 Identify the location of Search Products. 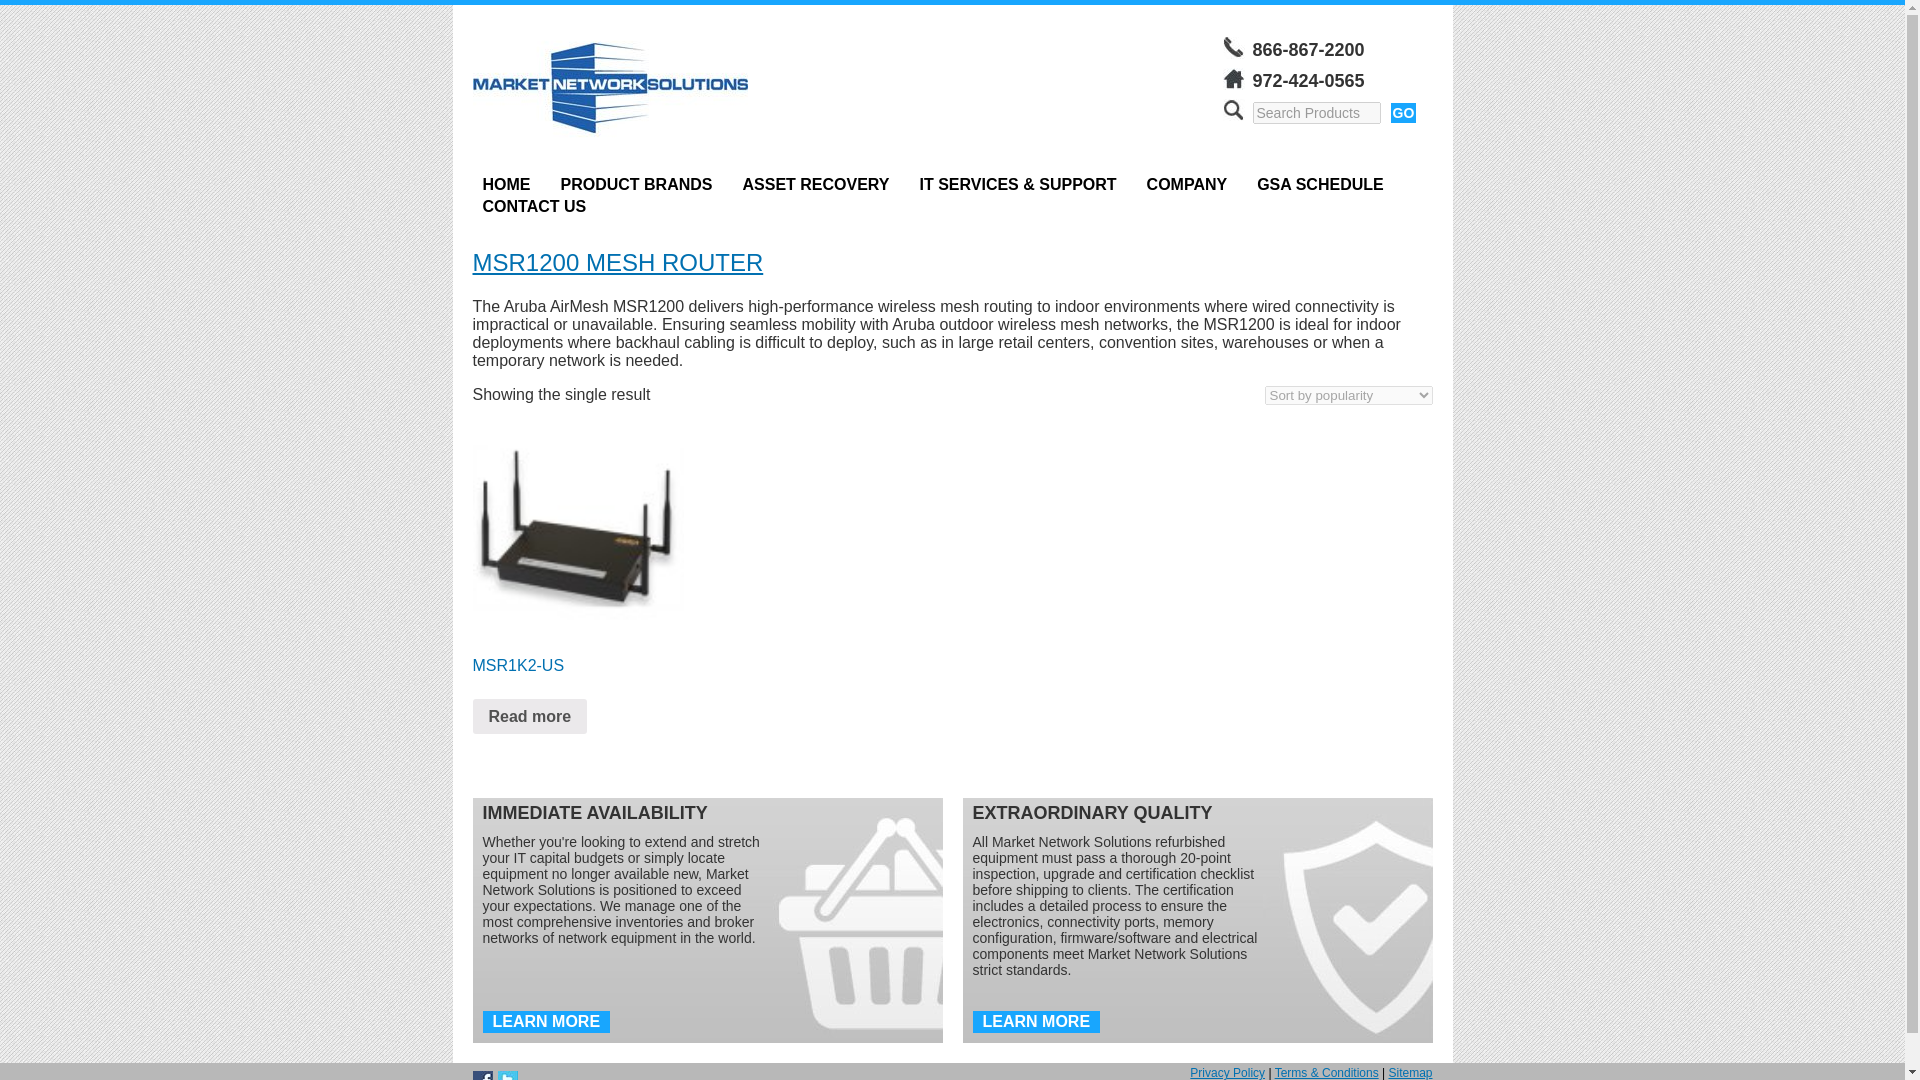
(1316, 112).